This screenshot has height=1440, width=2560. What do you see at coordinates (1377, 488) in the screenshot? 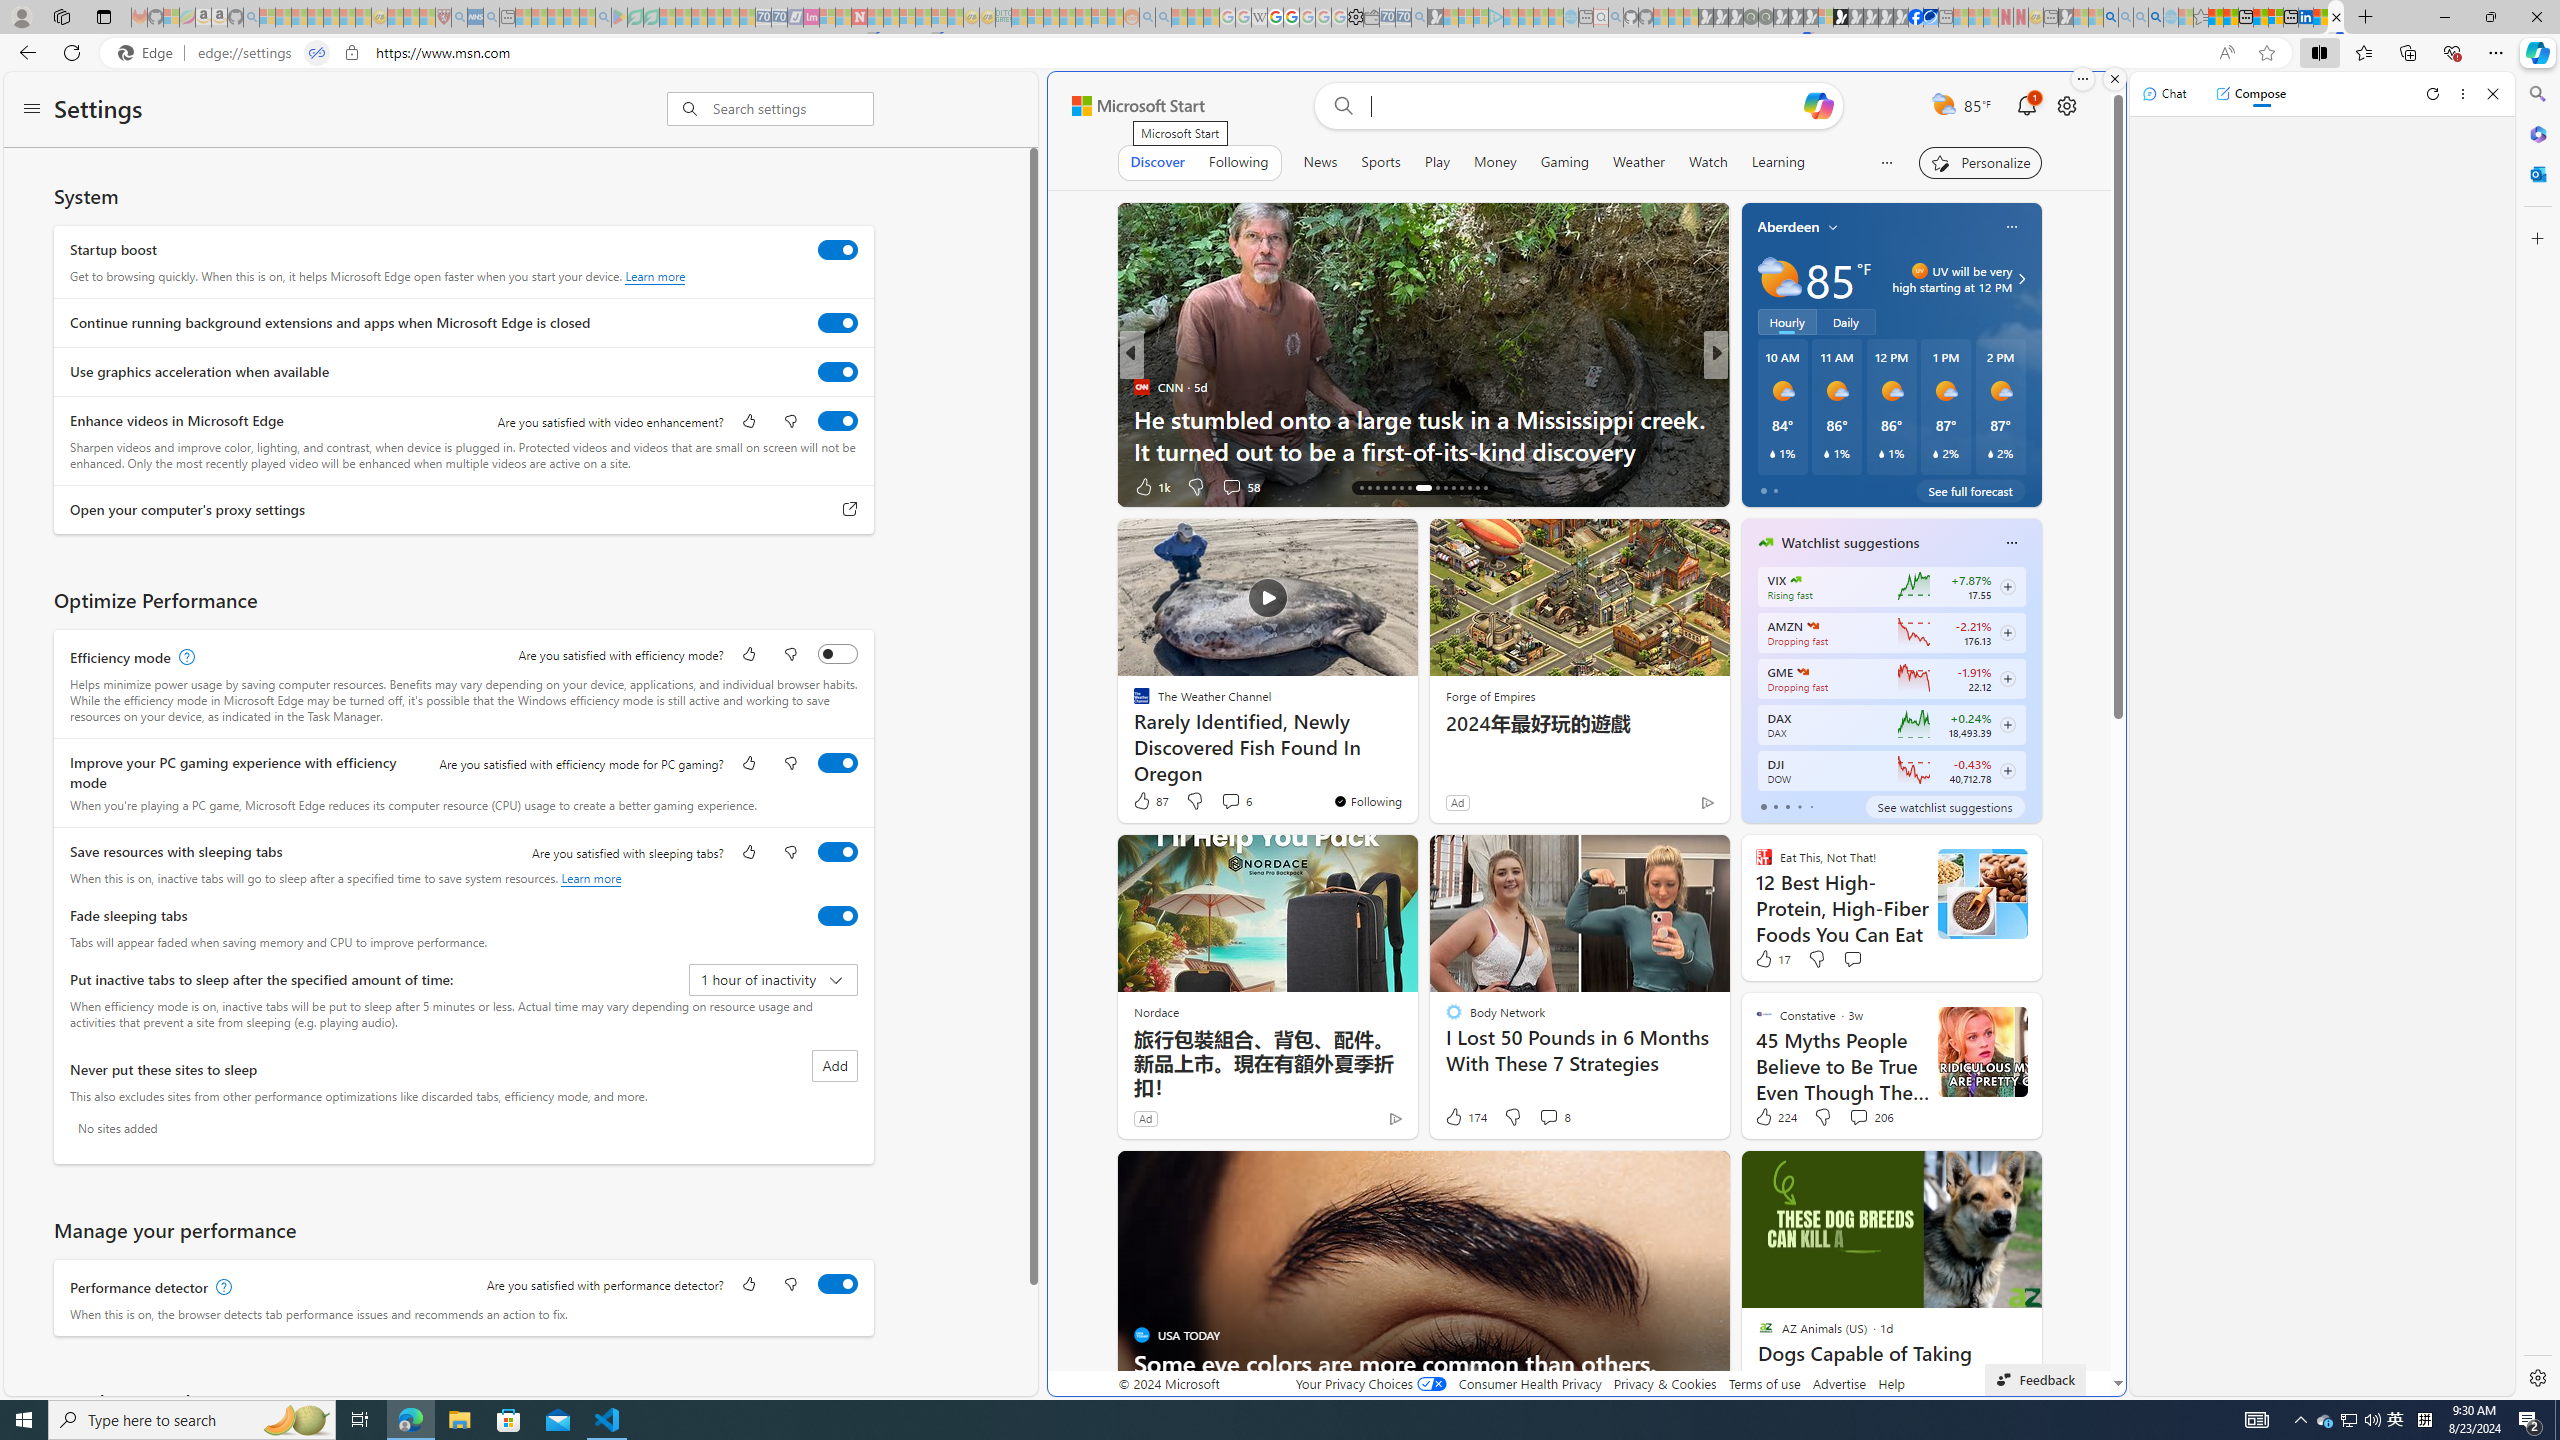
I see `AutomationID: tab-18` at bounding box center [1377, 488].